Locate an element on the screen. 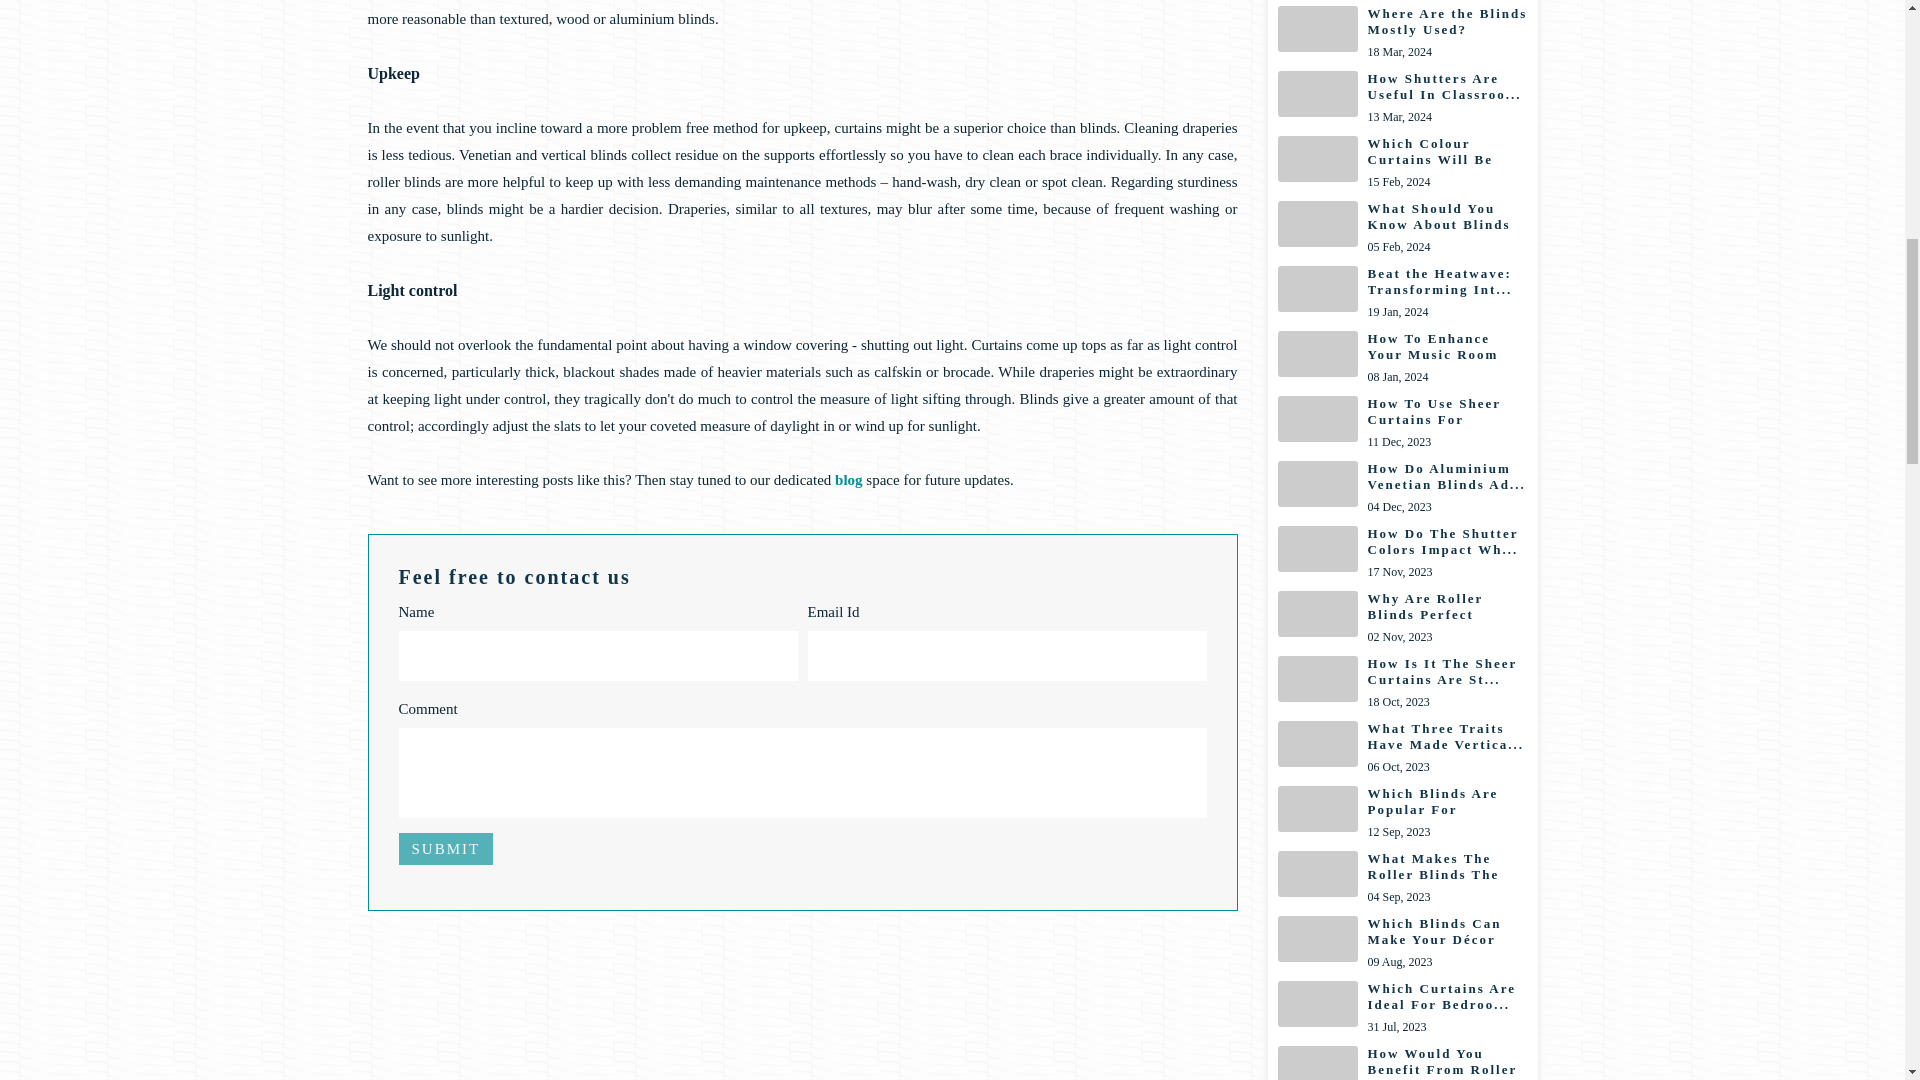  How Do Aluminium Venetian Blinds Add Privacy To Homes? is located at coordinates (1403, 488).